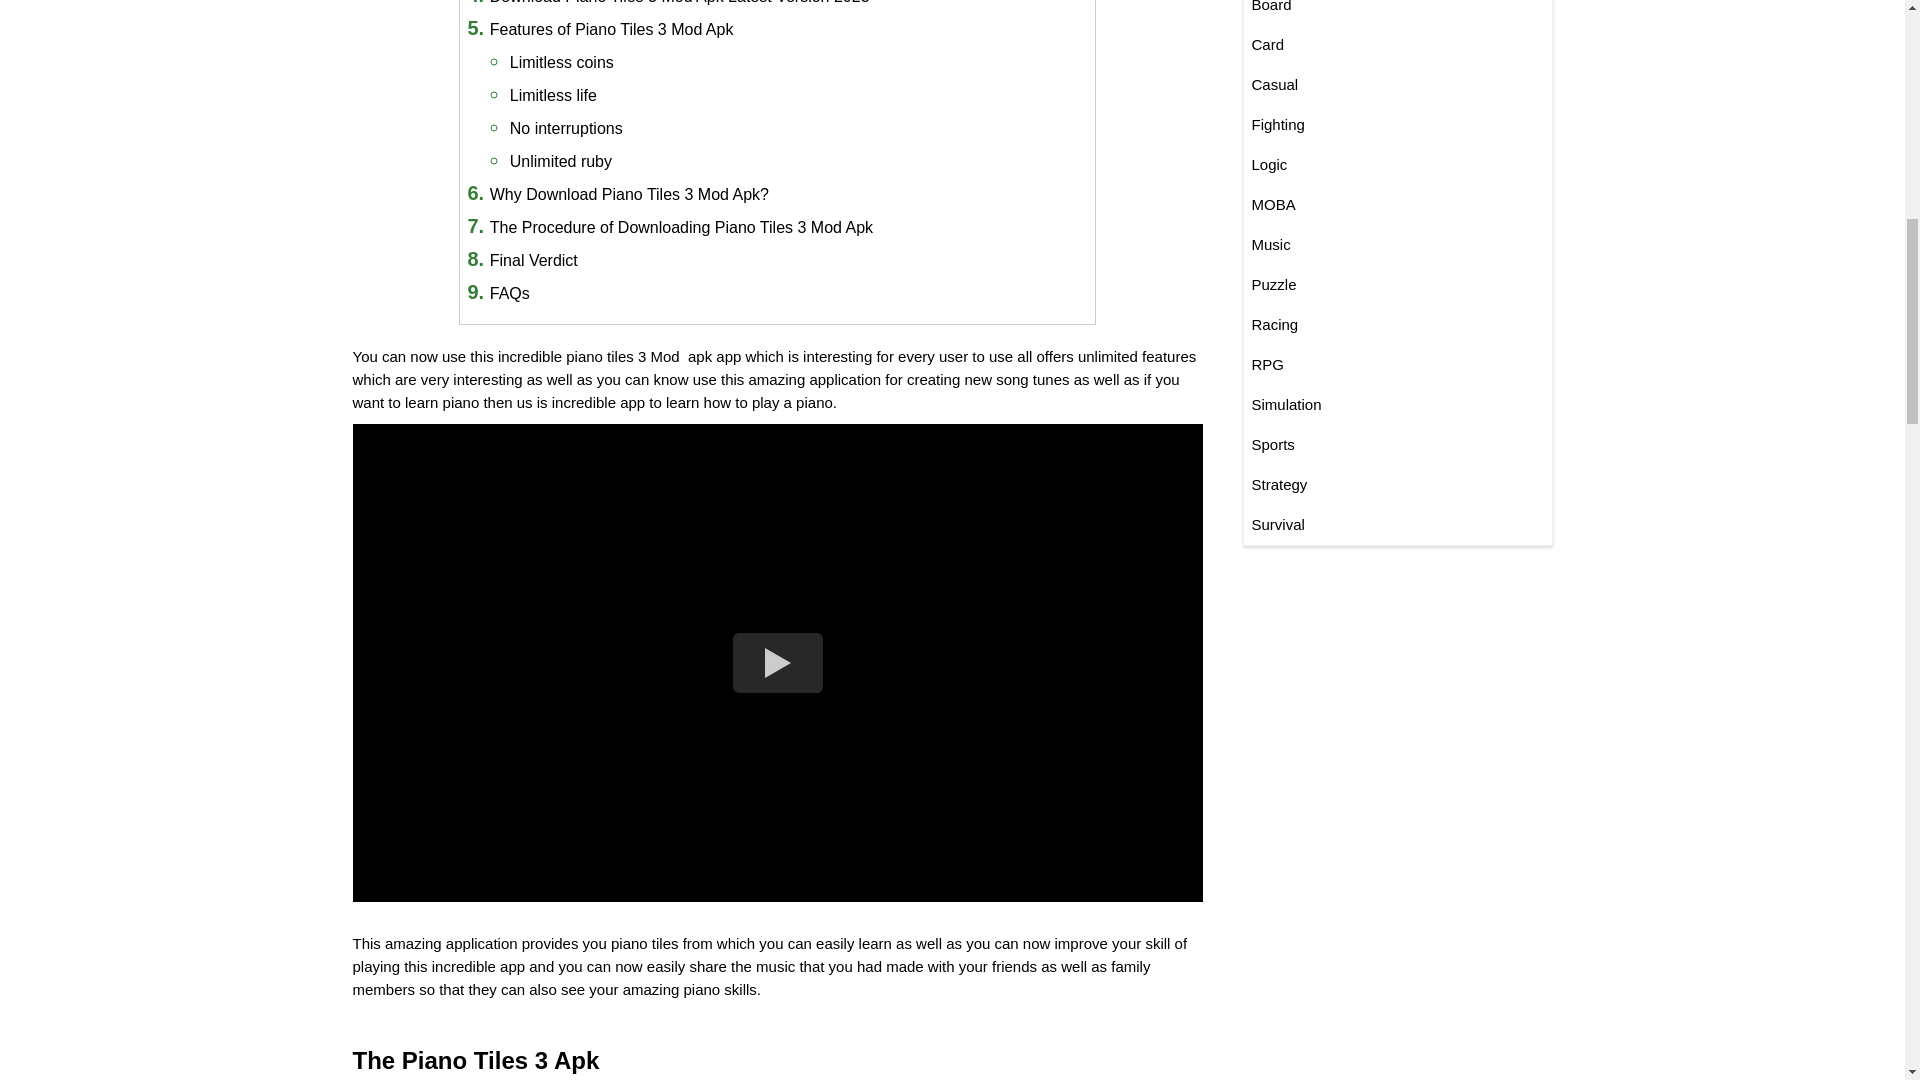  Describe the element at coordinates (681, 228) in the screenshot. I see `The Procedure of Downloading Piano Tiles 3 Mod Apk` at that location.